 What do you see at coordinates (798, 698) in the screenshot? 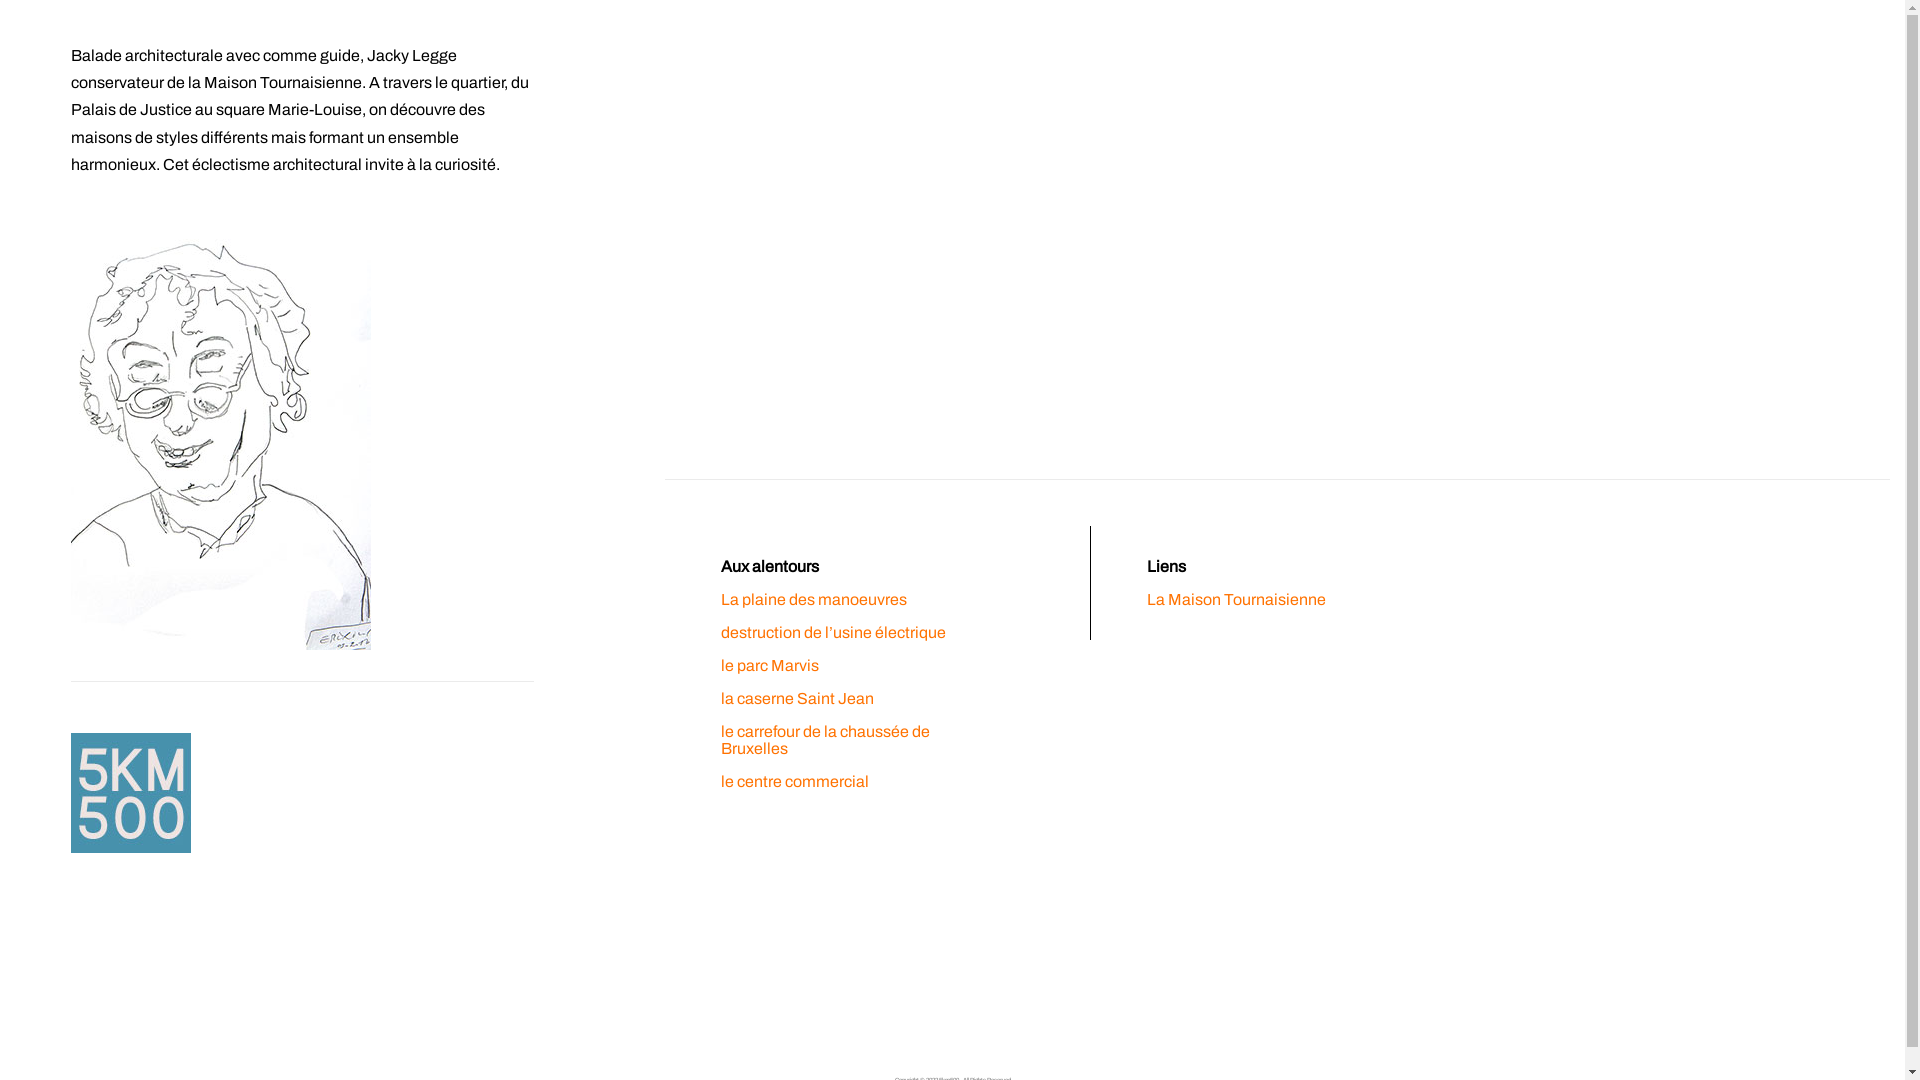
I see `la caserne Saint Jean` at bounding box center [798, 698].